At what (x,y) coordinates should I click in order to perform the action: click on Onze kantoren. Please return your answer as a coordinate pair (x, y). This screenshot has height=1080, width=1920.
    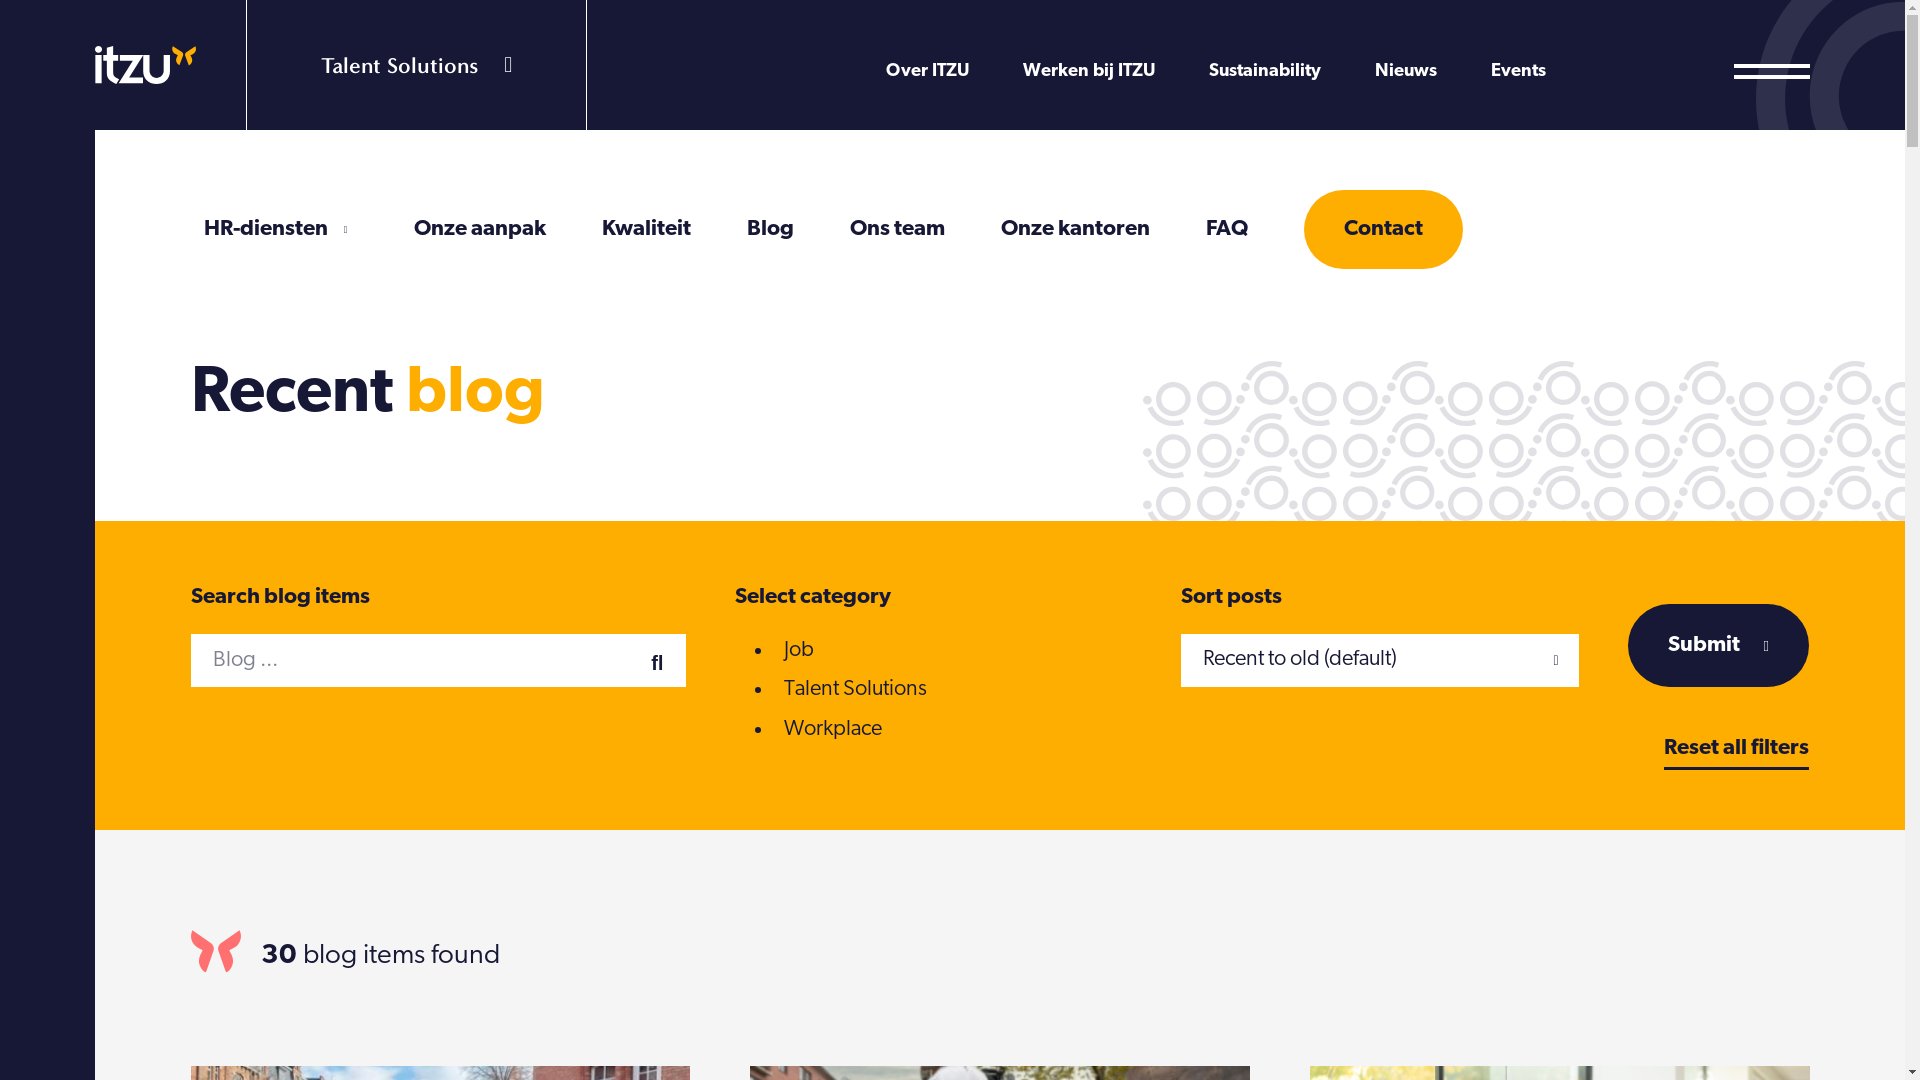
    Looking at the image, I should click on (1074, 230).